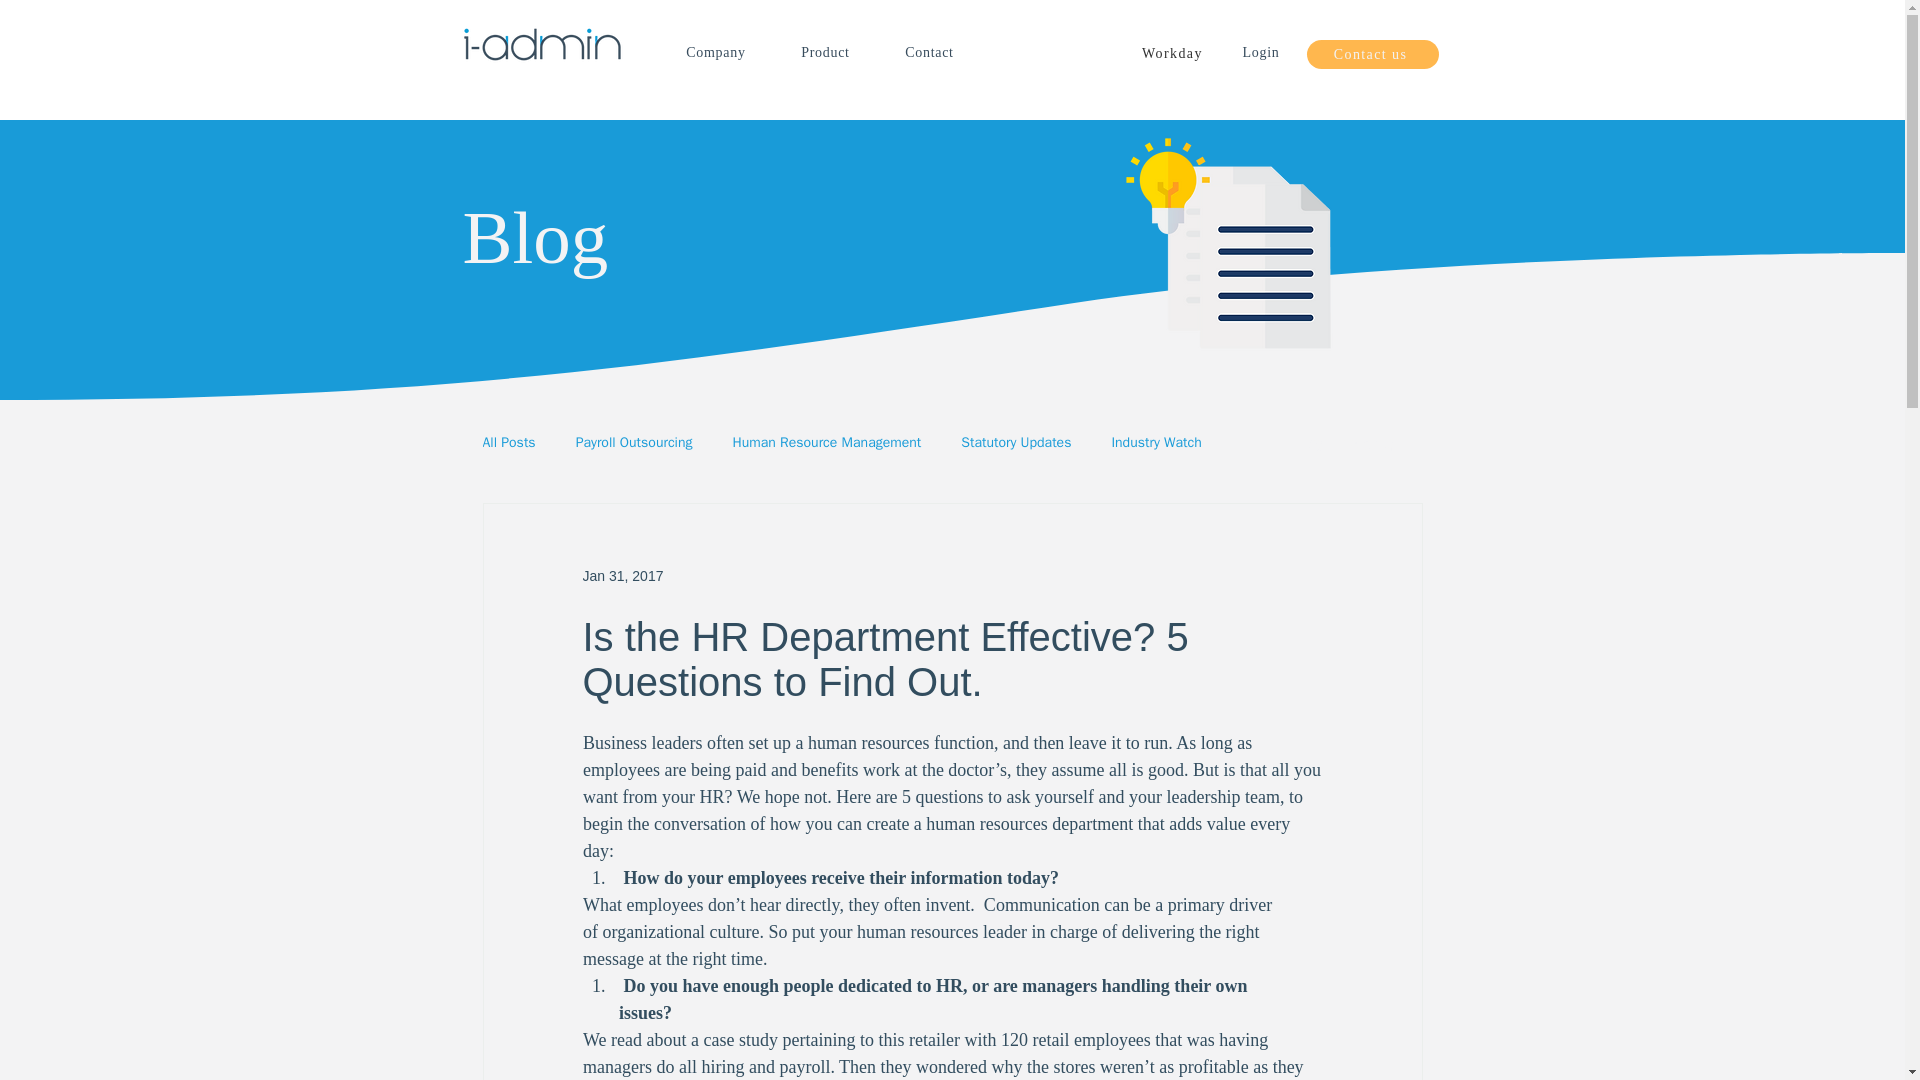 The image size is (1920, 1080). Describe the element at coordinates (622, 576) in the screenshot. I see `Jan 31, 2017` at that location.